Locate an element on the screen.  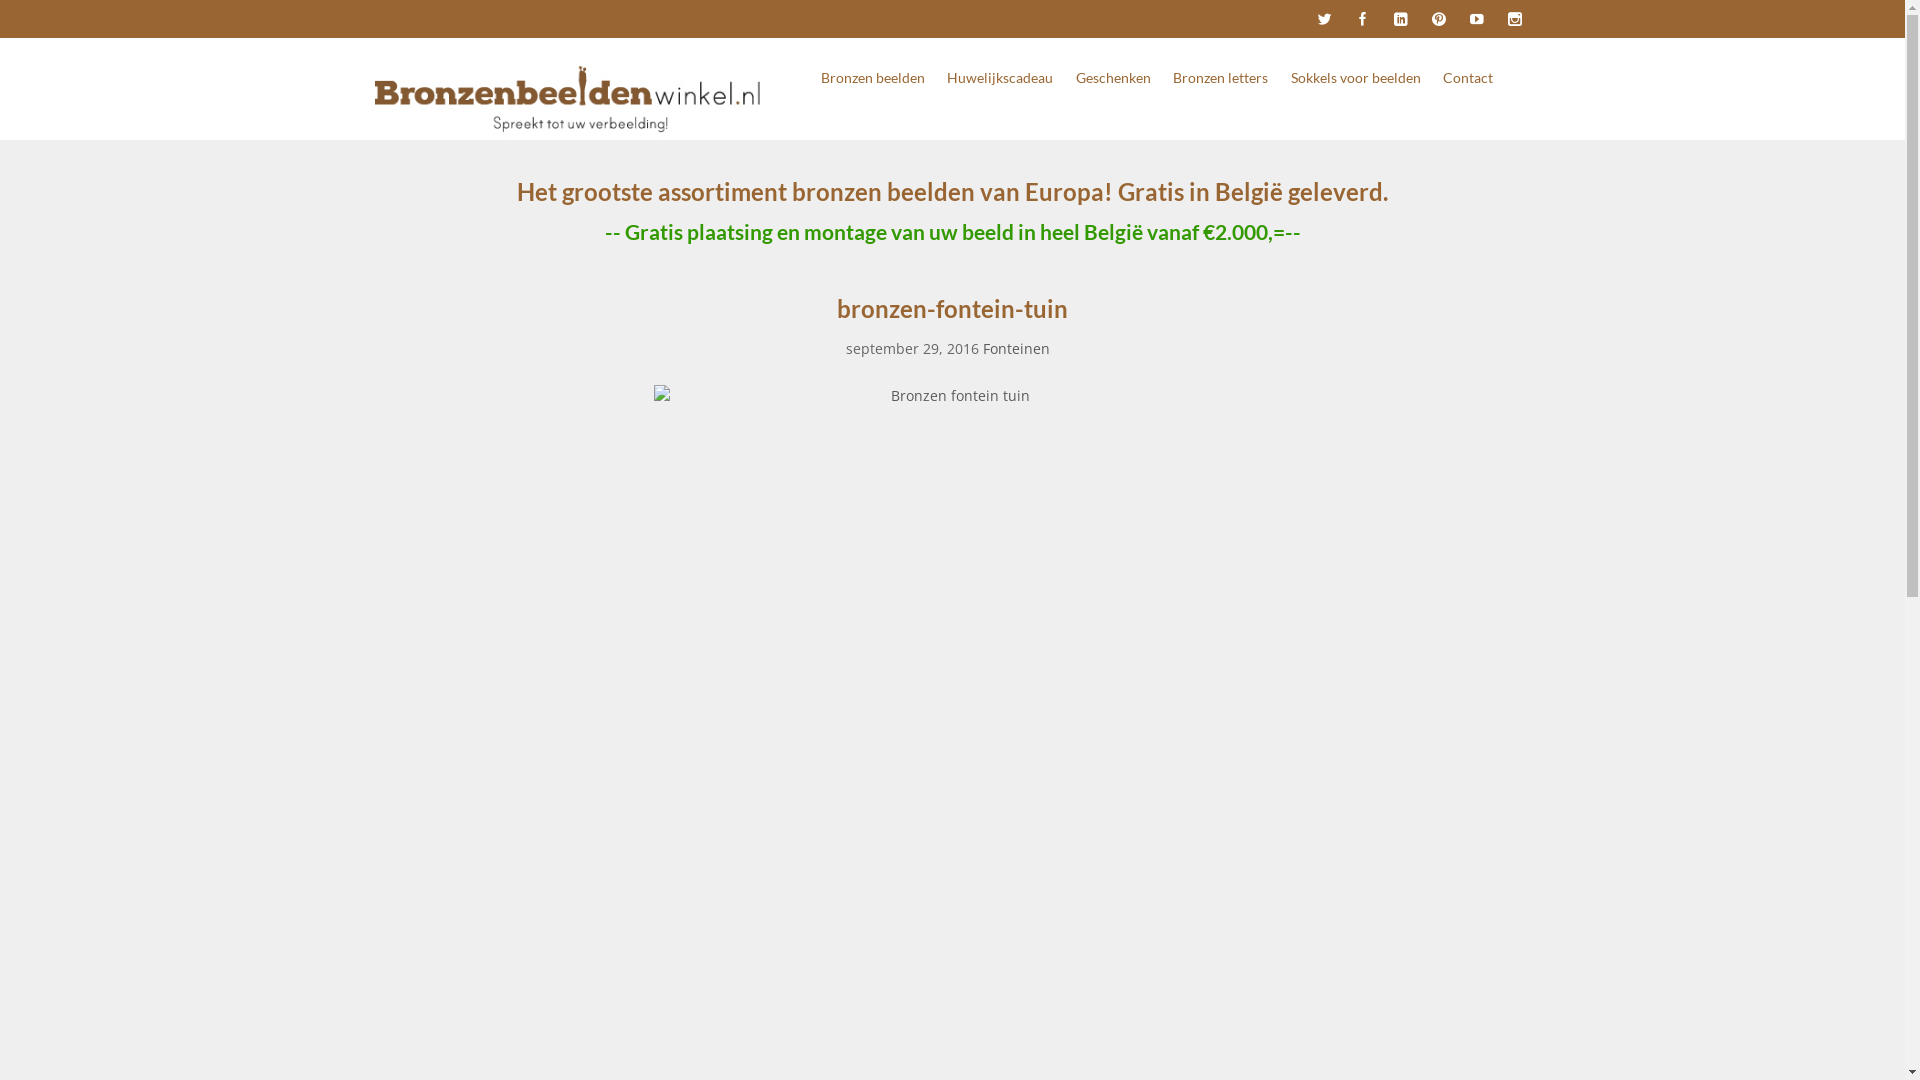
Bronzen beelden is located at coordinates (873, 78).